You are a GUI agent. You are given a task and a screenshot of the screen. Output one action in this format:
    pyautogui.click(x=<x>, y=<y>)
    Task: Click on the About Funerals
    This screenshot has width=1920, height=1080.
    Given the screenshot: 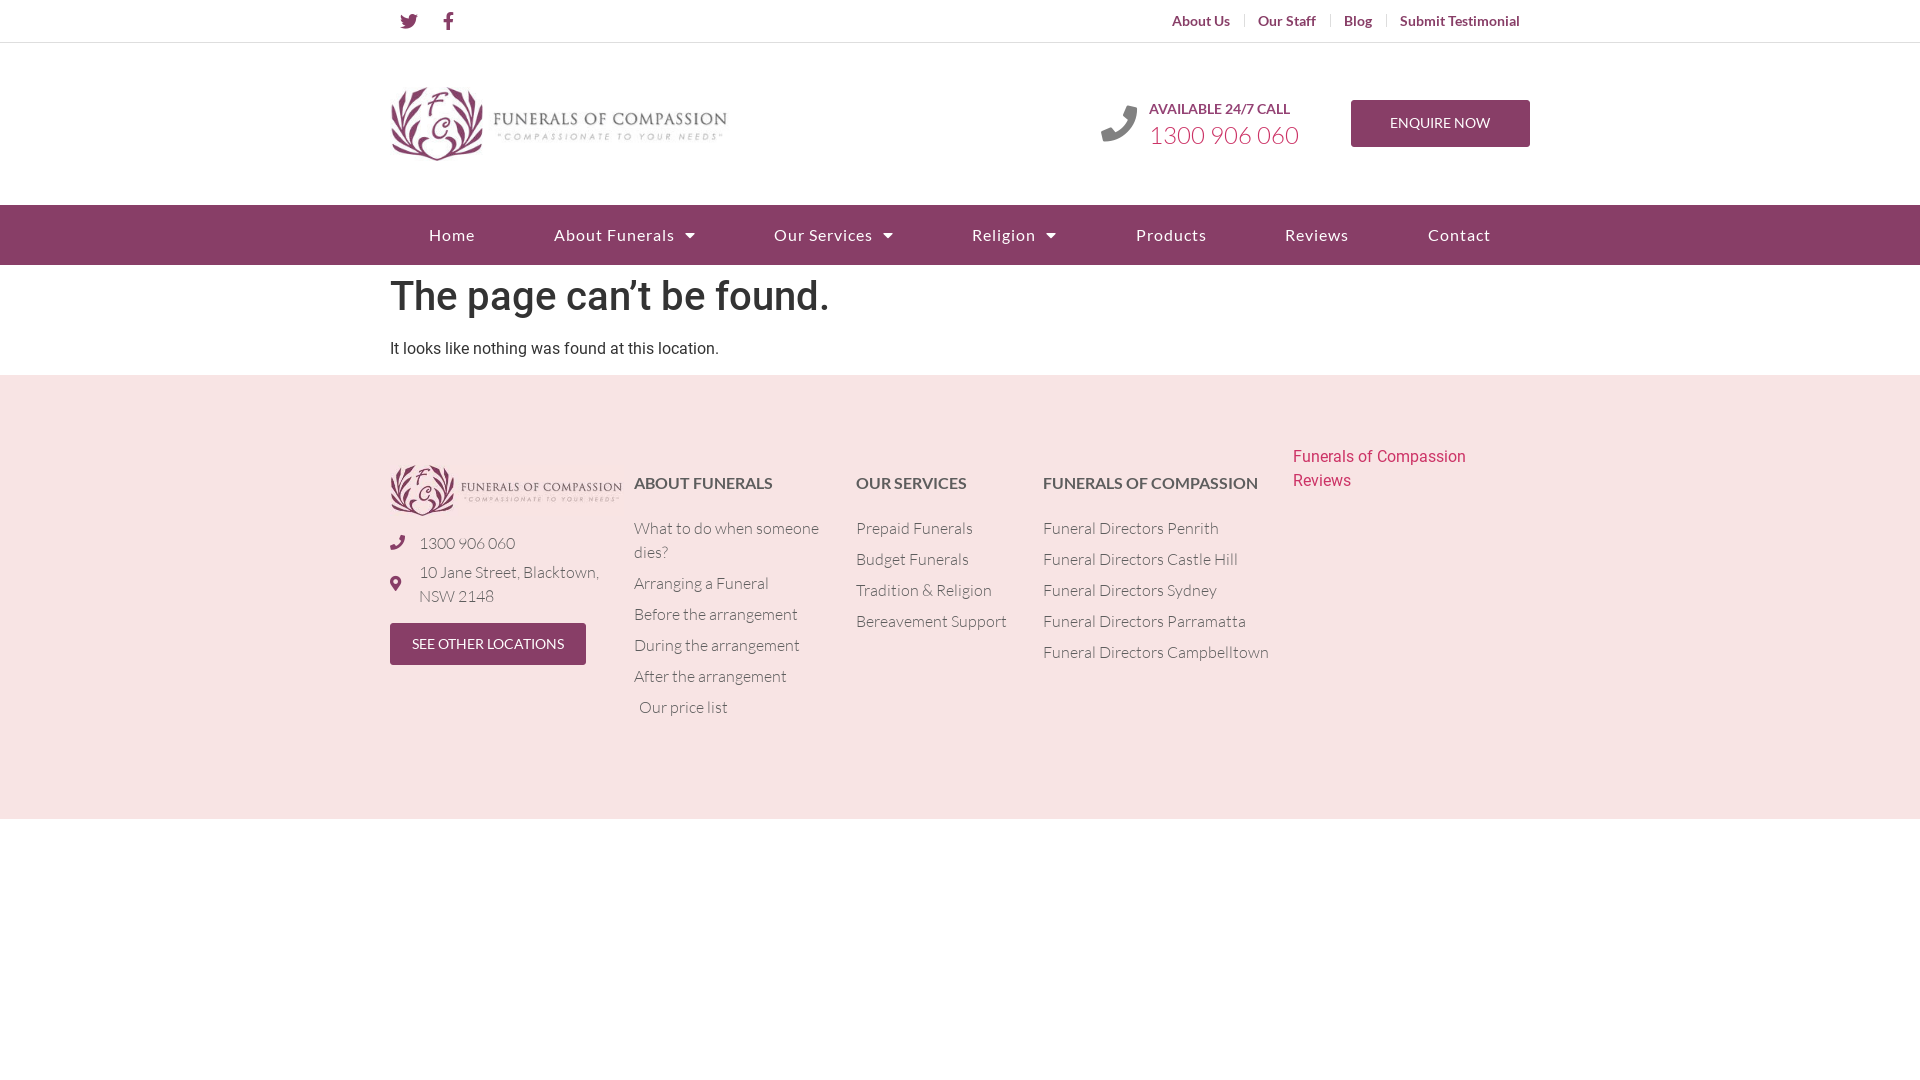 What is the action you would take?
    pyautogui.click(x=624, y=235)
    